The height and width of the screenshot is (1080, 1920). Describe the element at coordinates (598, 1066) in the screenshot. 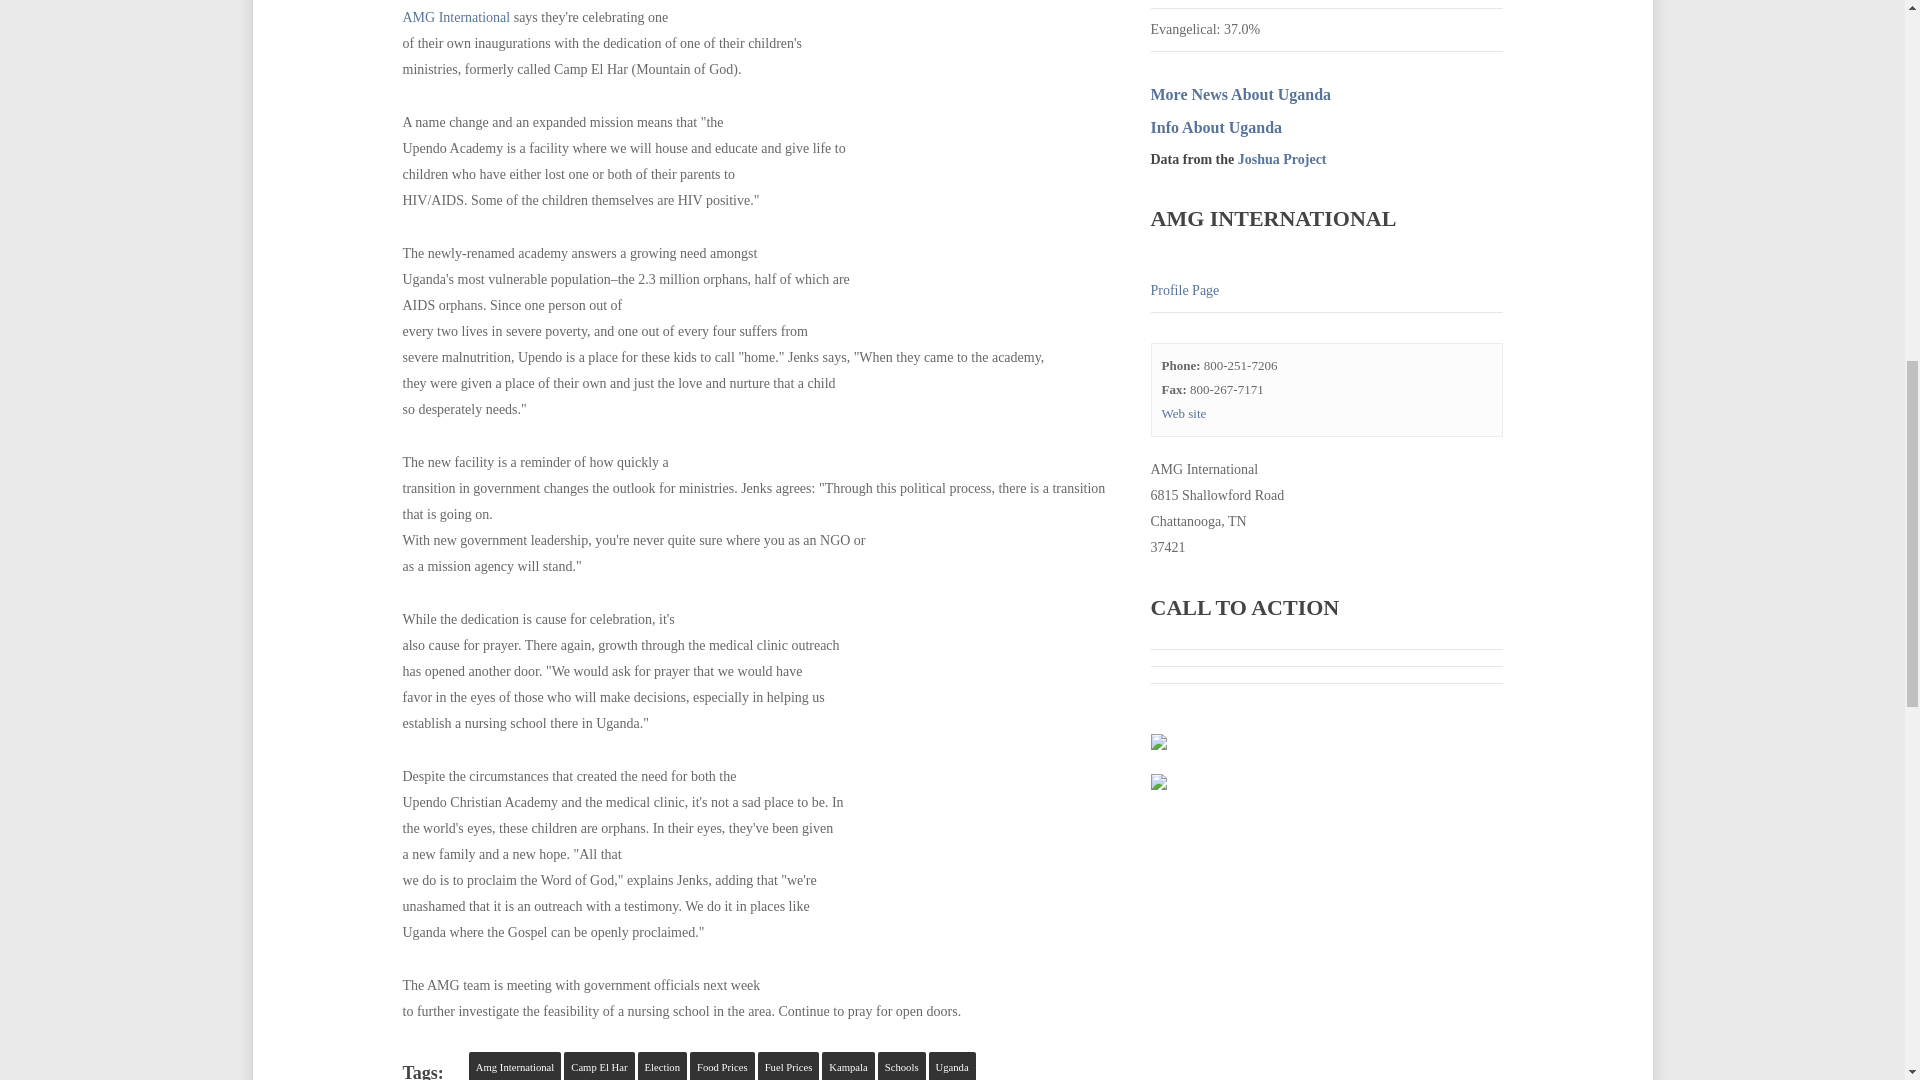

I see `Camp El Har` at that location.